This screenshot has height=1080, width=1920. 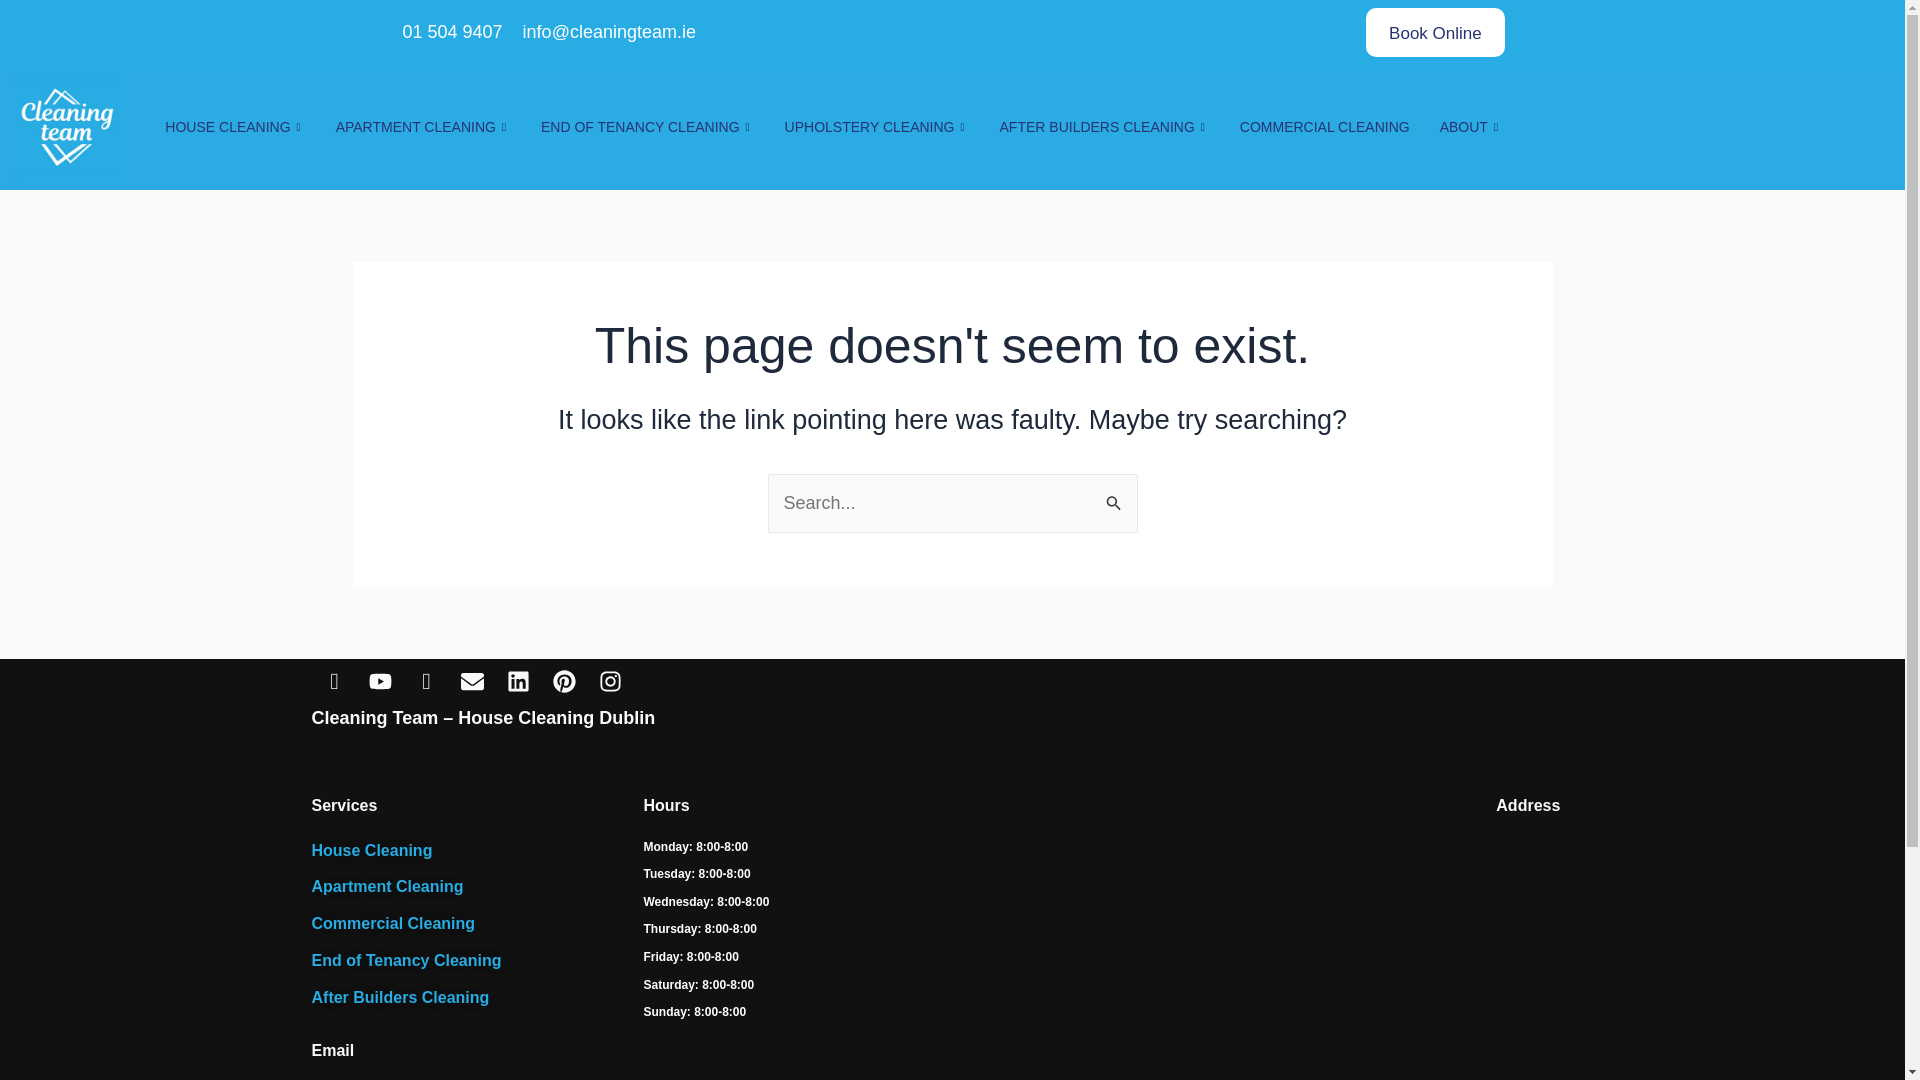 What do you see at coordinates (234, 128) in the screenshot?
I see `HOUSE CLEANING` at bounding box center [234, 128].